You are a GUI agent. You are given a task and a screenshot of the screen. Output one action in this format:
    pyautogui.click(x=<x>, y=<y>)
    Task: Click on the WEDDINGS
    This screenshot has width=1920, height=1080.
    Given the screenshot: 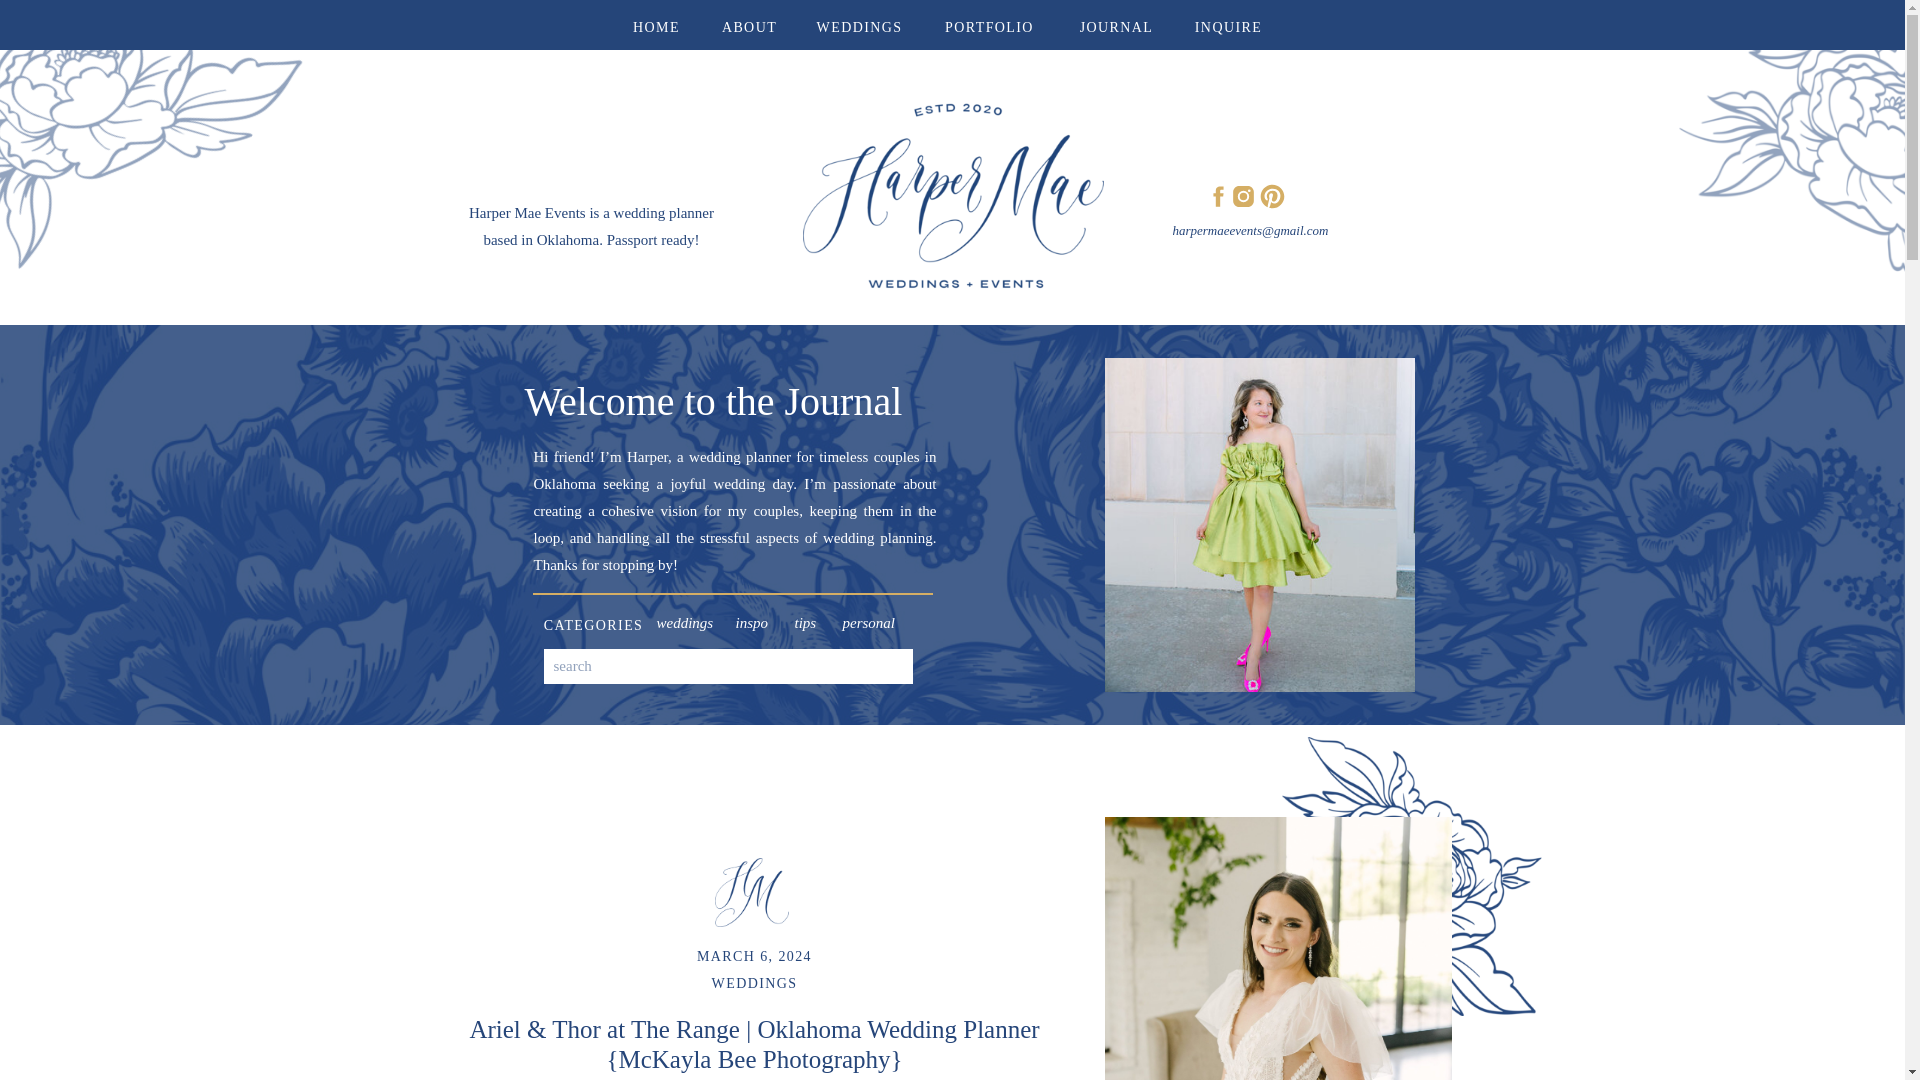 What is the action you would take?
    pyautogui.click(x=860, y=24)
    